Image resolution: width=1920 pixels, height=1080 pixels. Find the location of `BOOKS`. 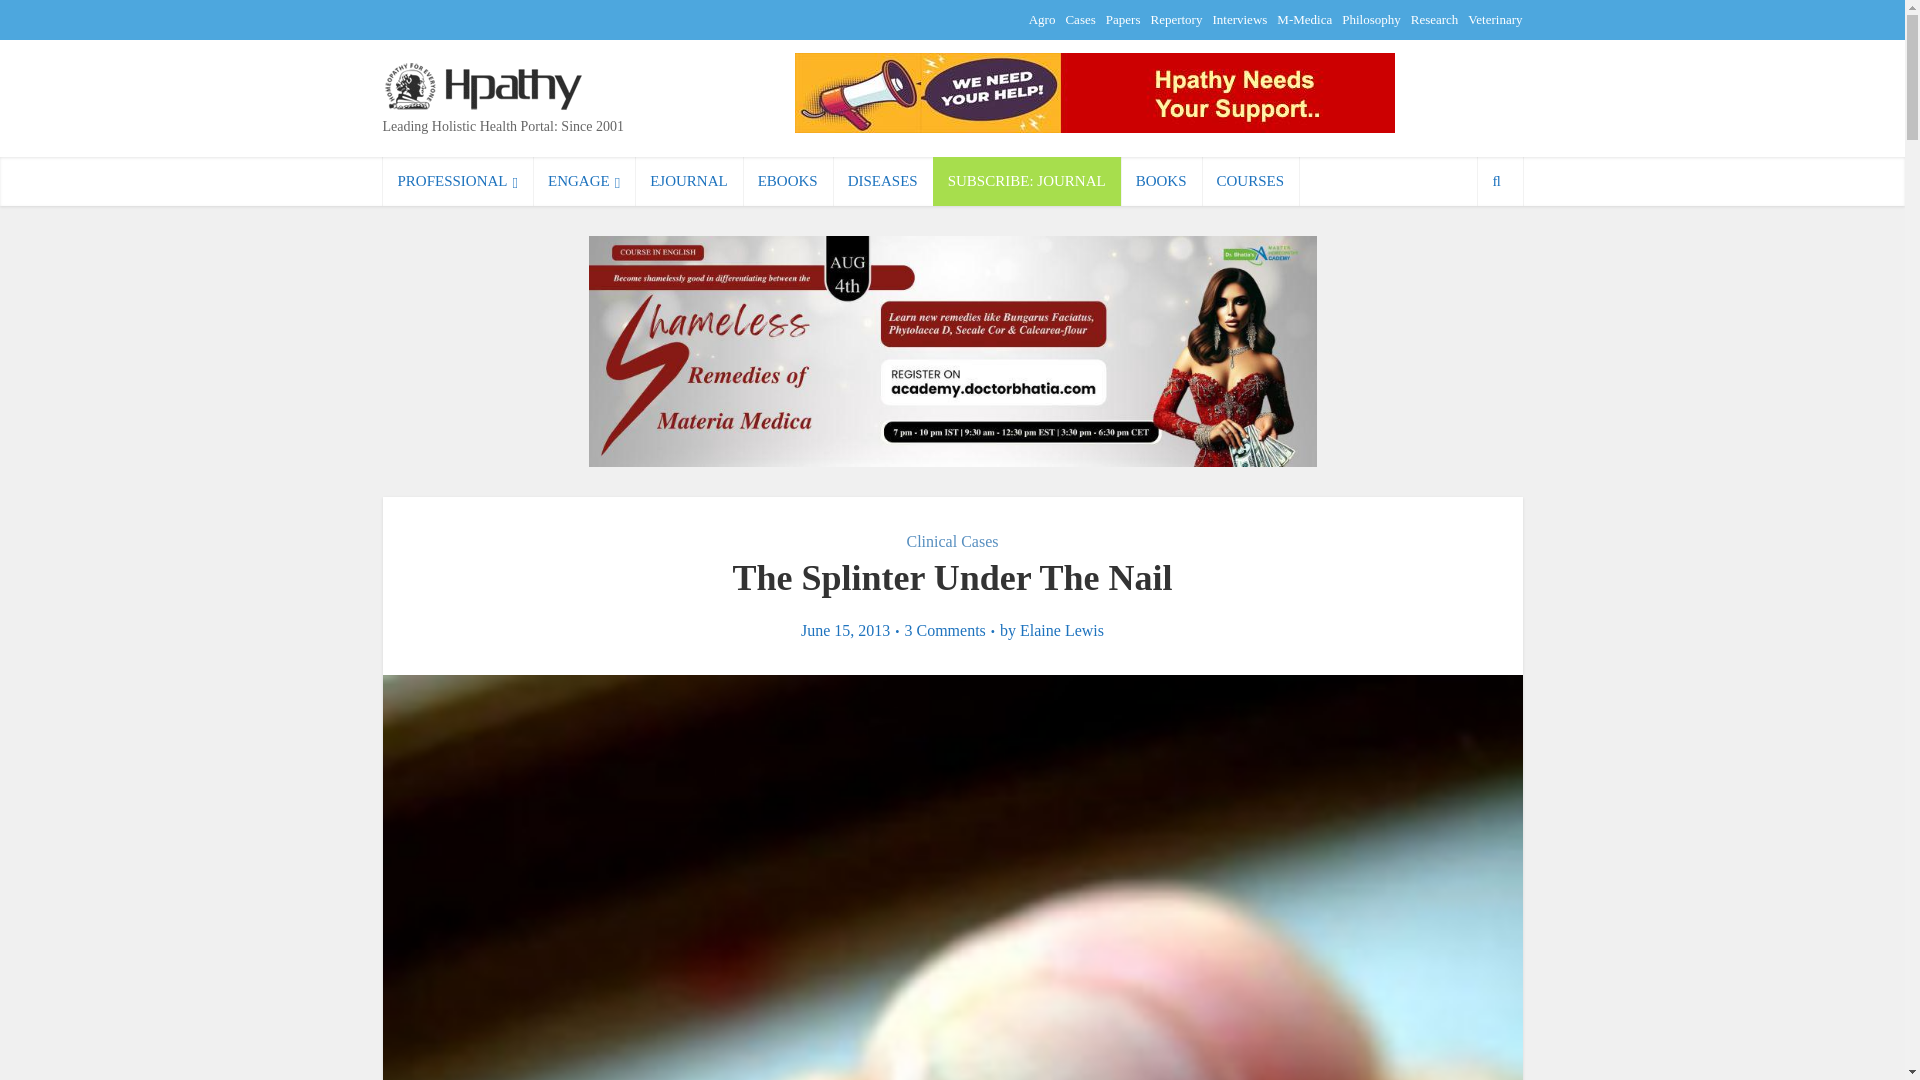

BOOKS is located at coordinates (1161, 181).